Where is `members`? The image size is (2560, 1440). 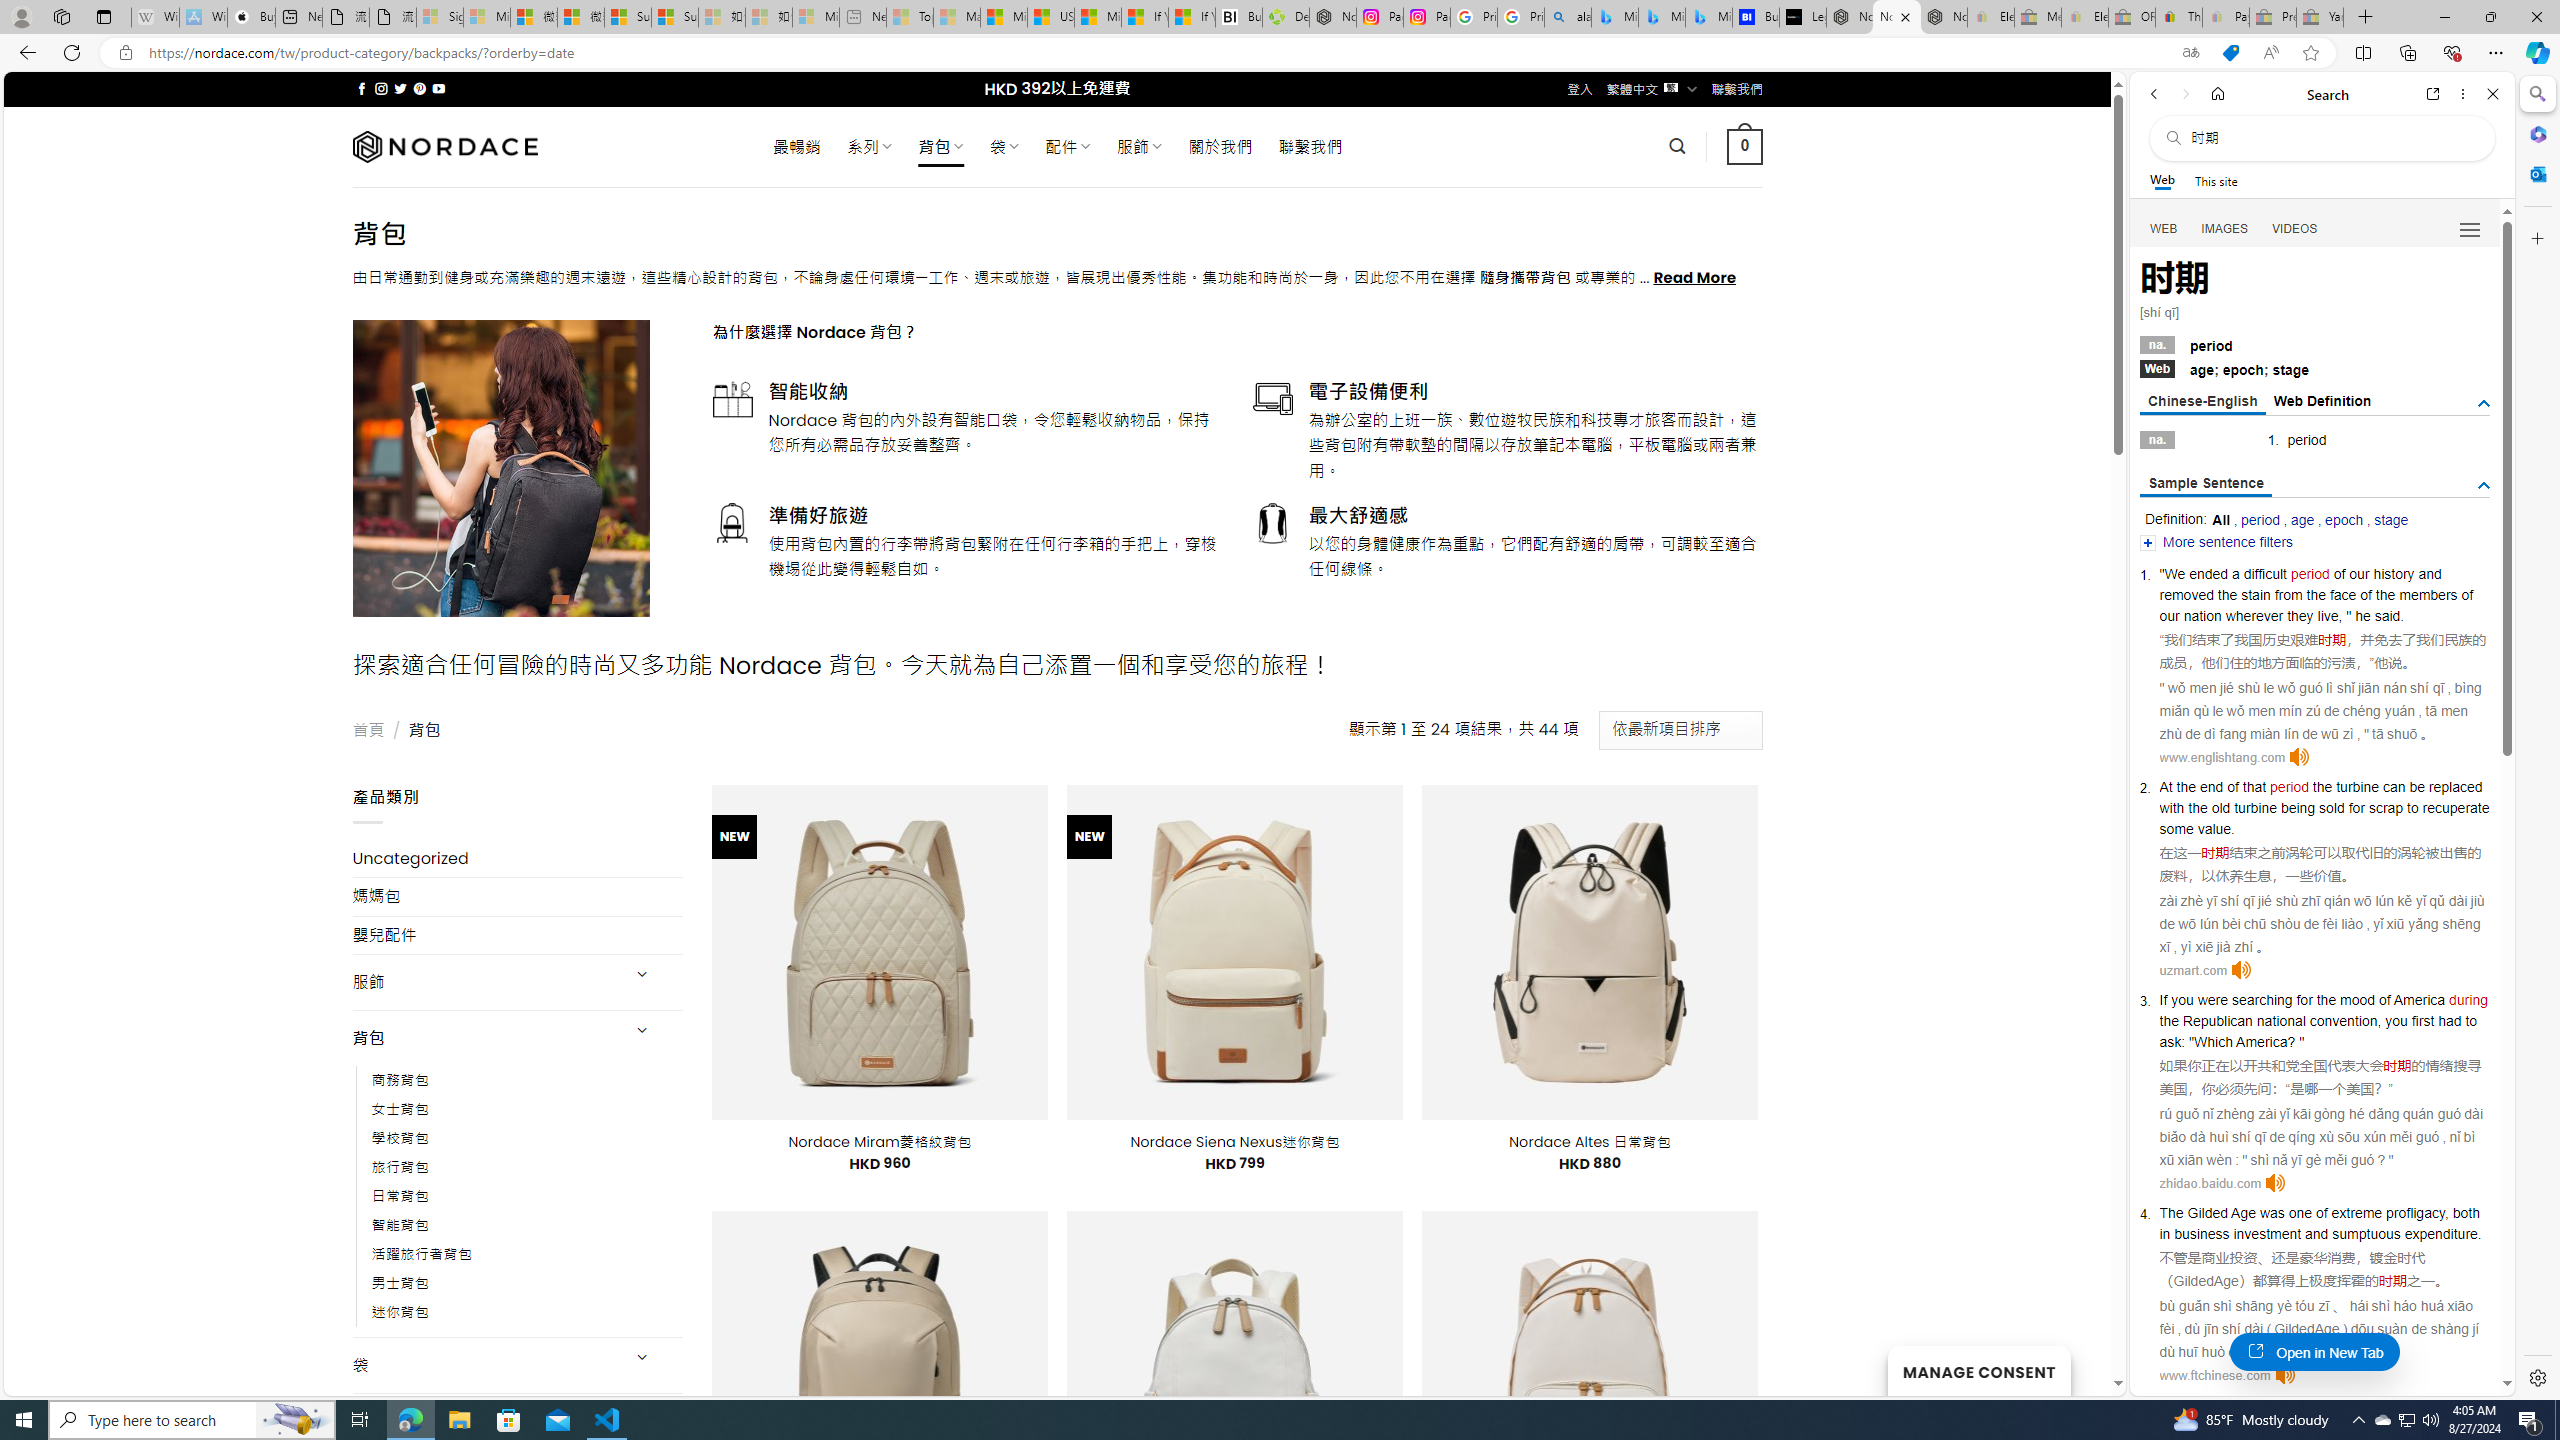 members is located at coordinates (2428, 595).